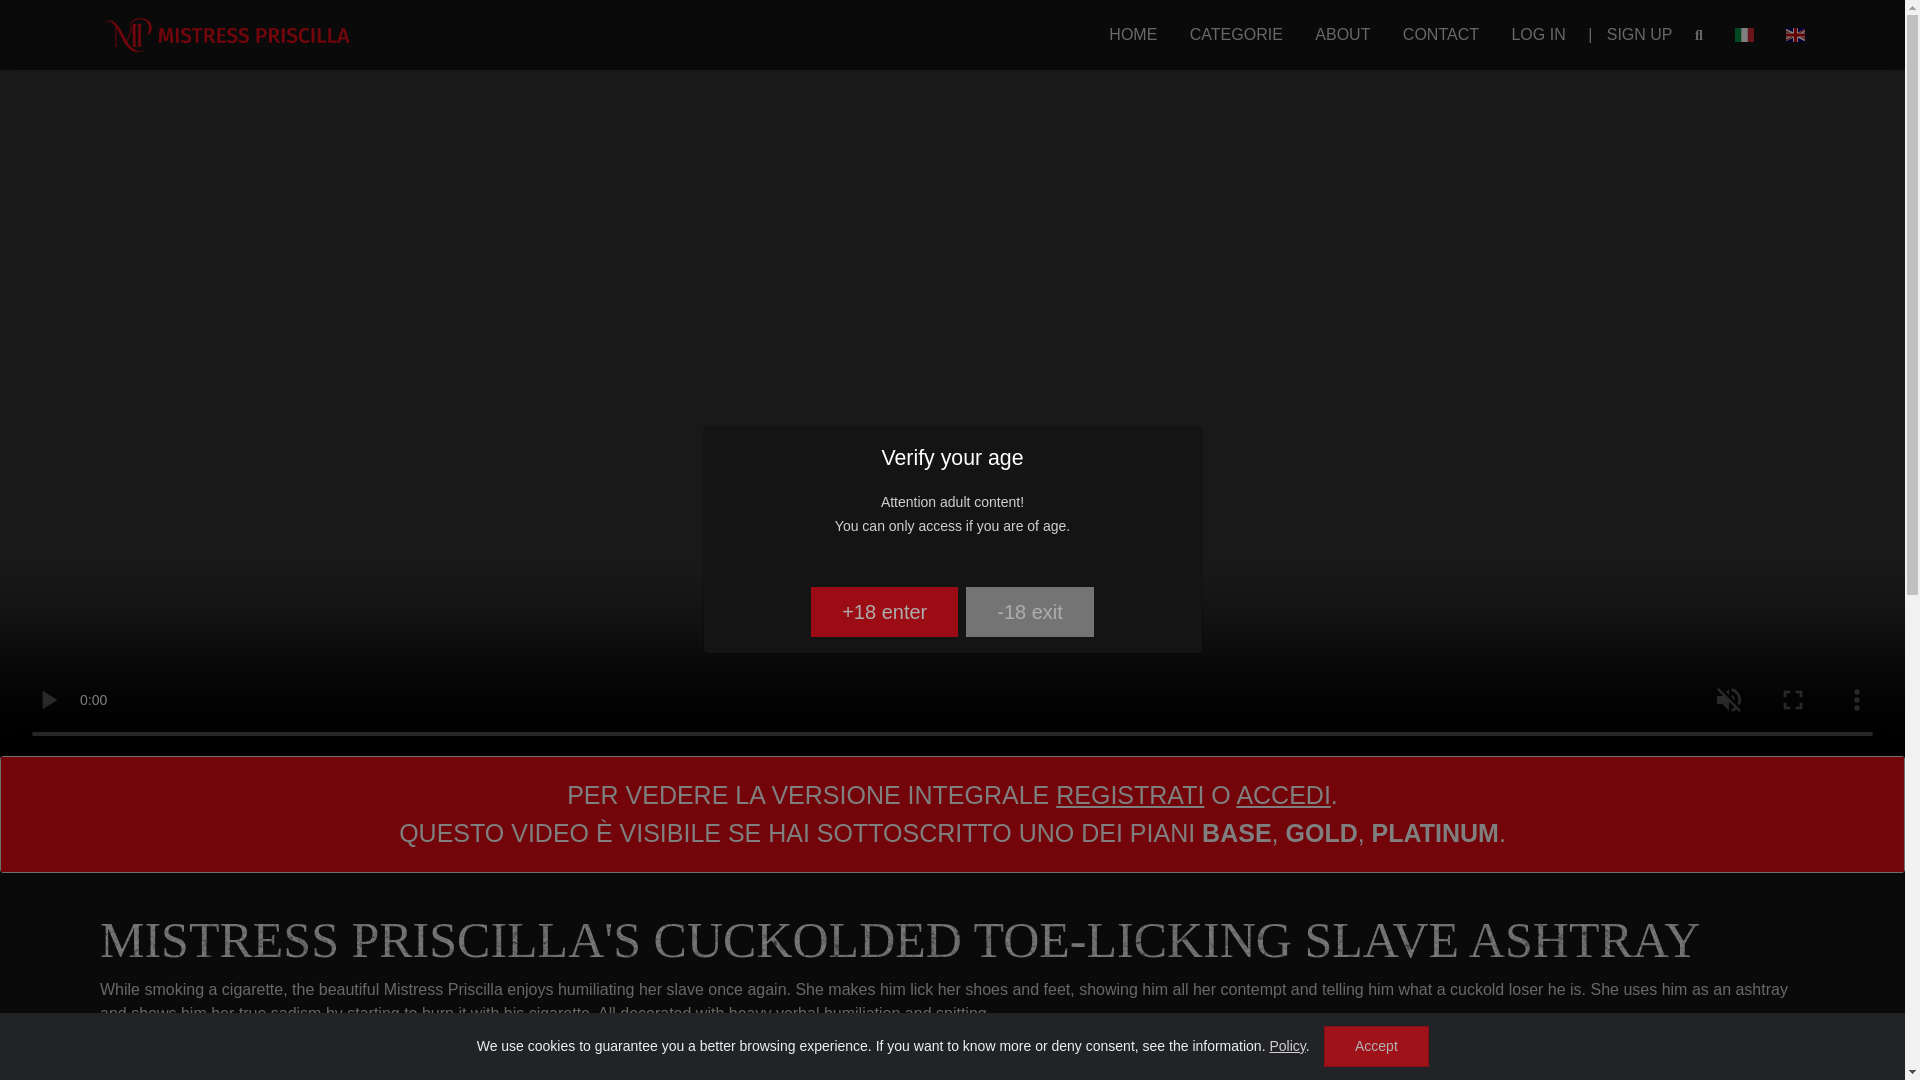 This screenshot has height=1080, width=1920. Describe the element at coordinates (1790, 34) in the screenshot. I see `English` at that location.